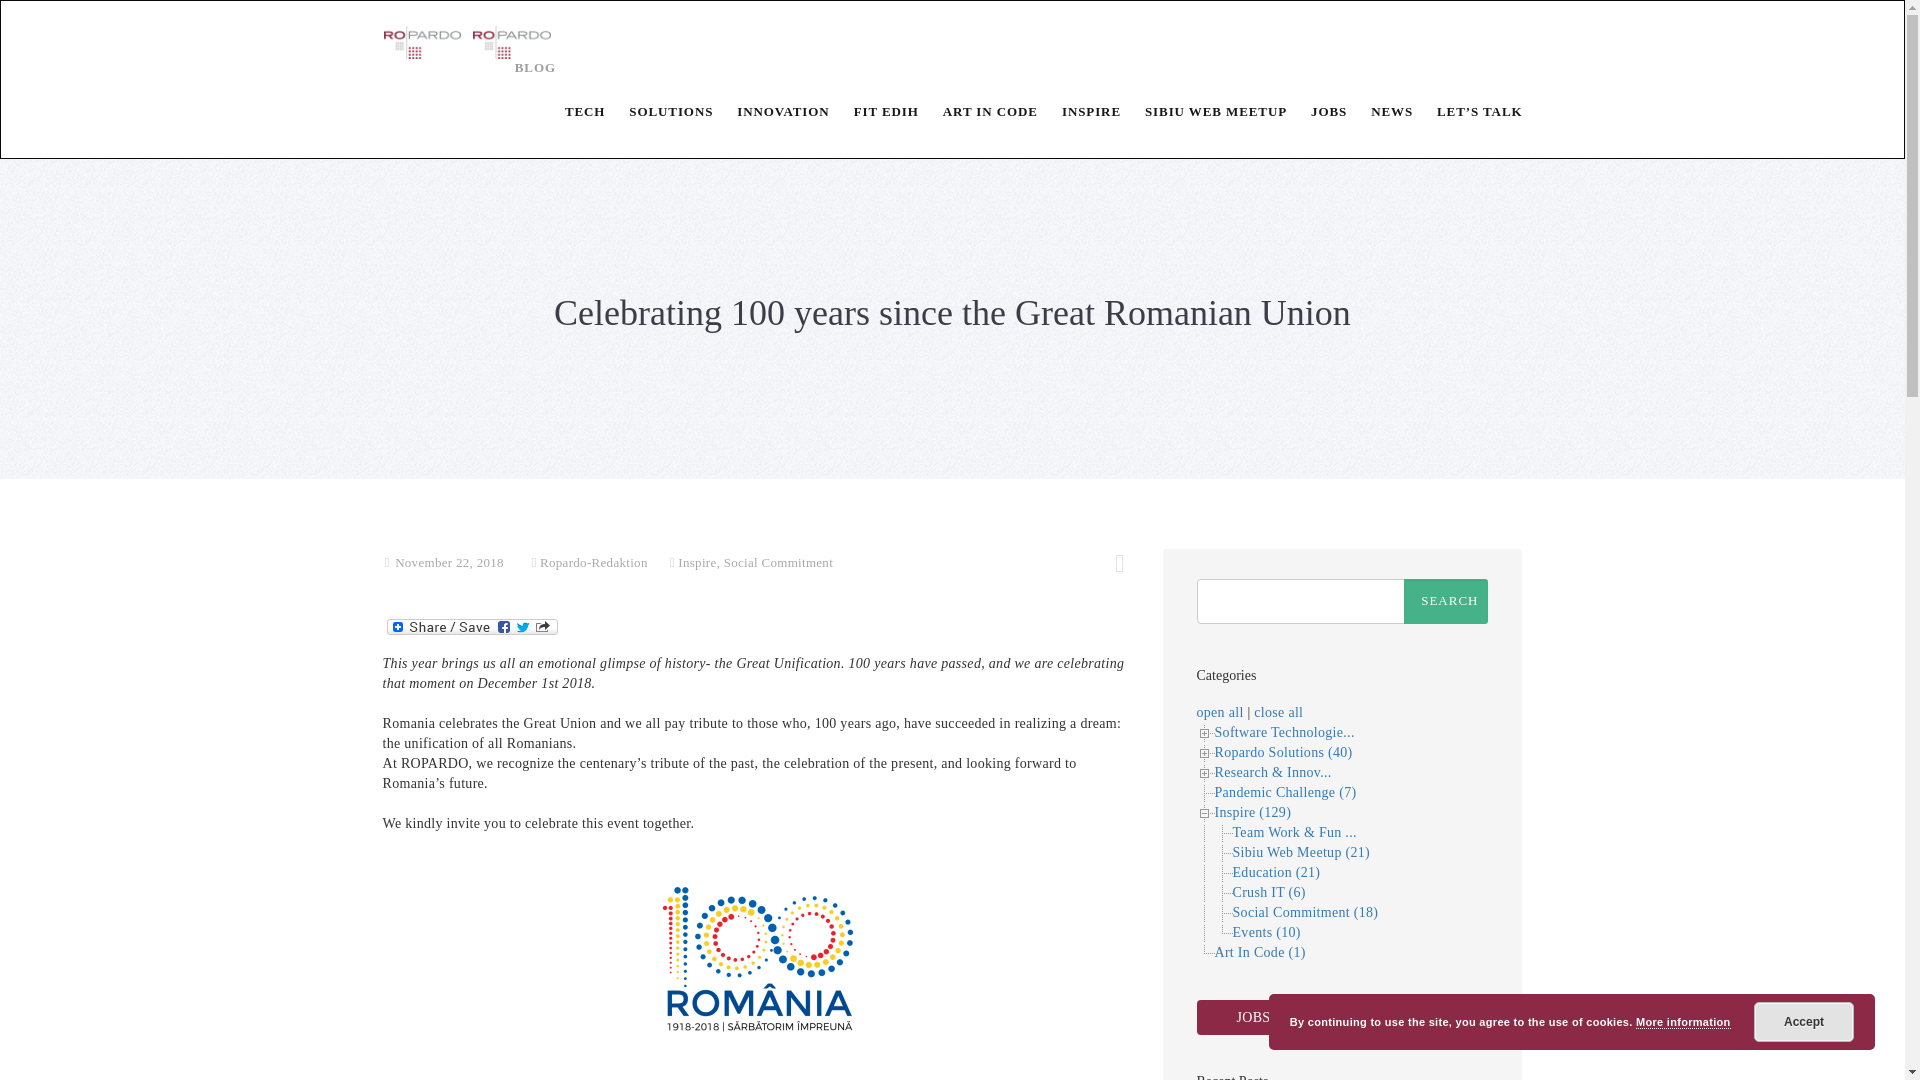  Describe the element at coordinates (770, 111) in the screenshot. I see `INNOVATION` at that location.